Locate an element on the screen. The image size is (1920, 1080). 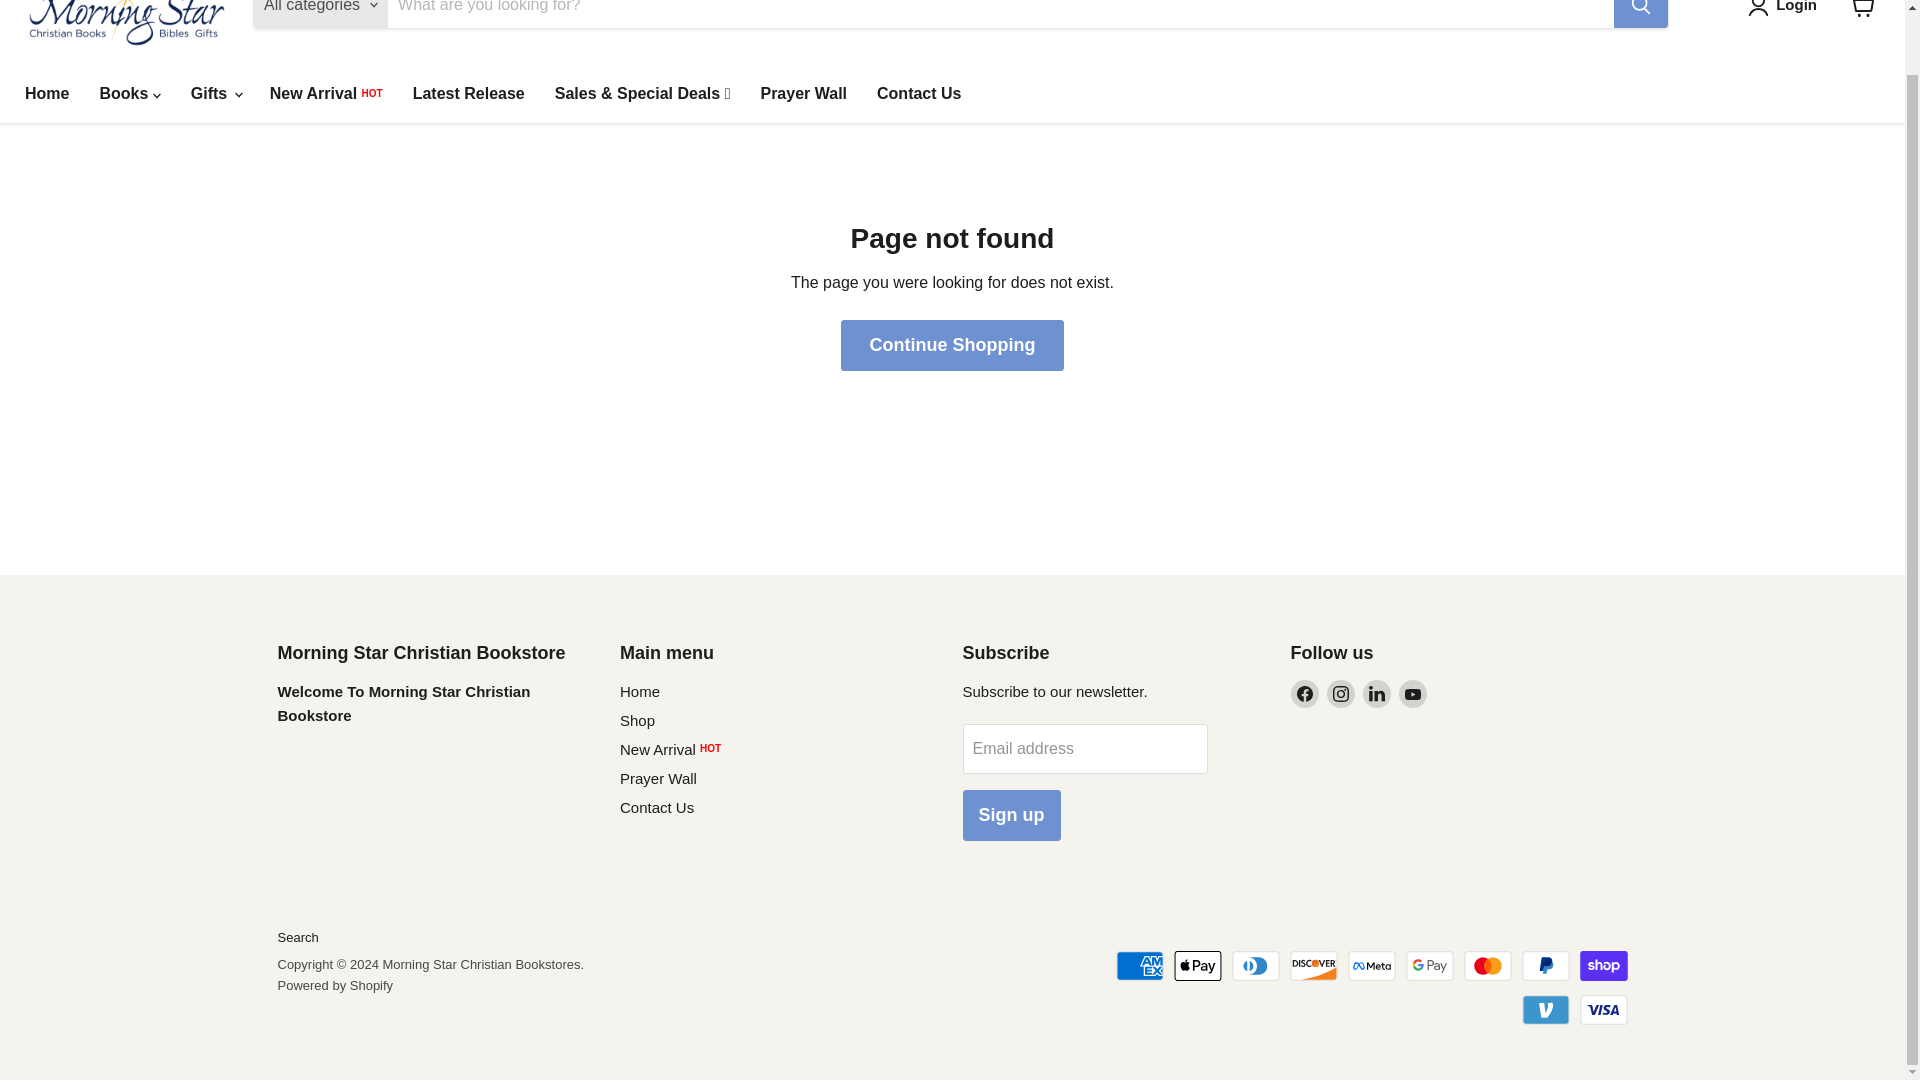
Prayer Wall is located at coordinates (803, 94).